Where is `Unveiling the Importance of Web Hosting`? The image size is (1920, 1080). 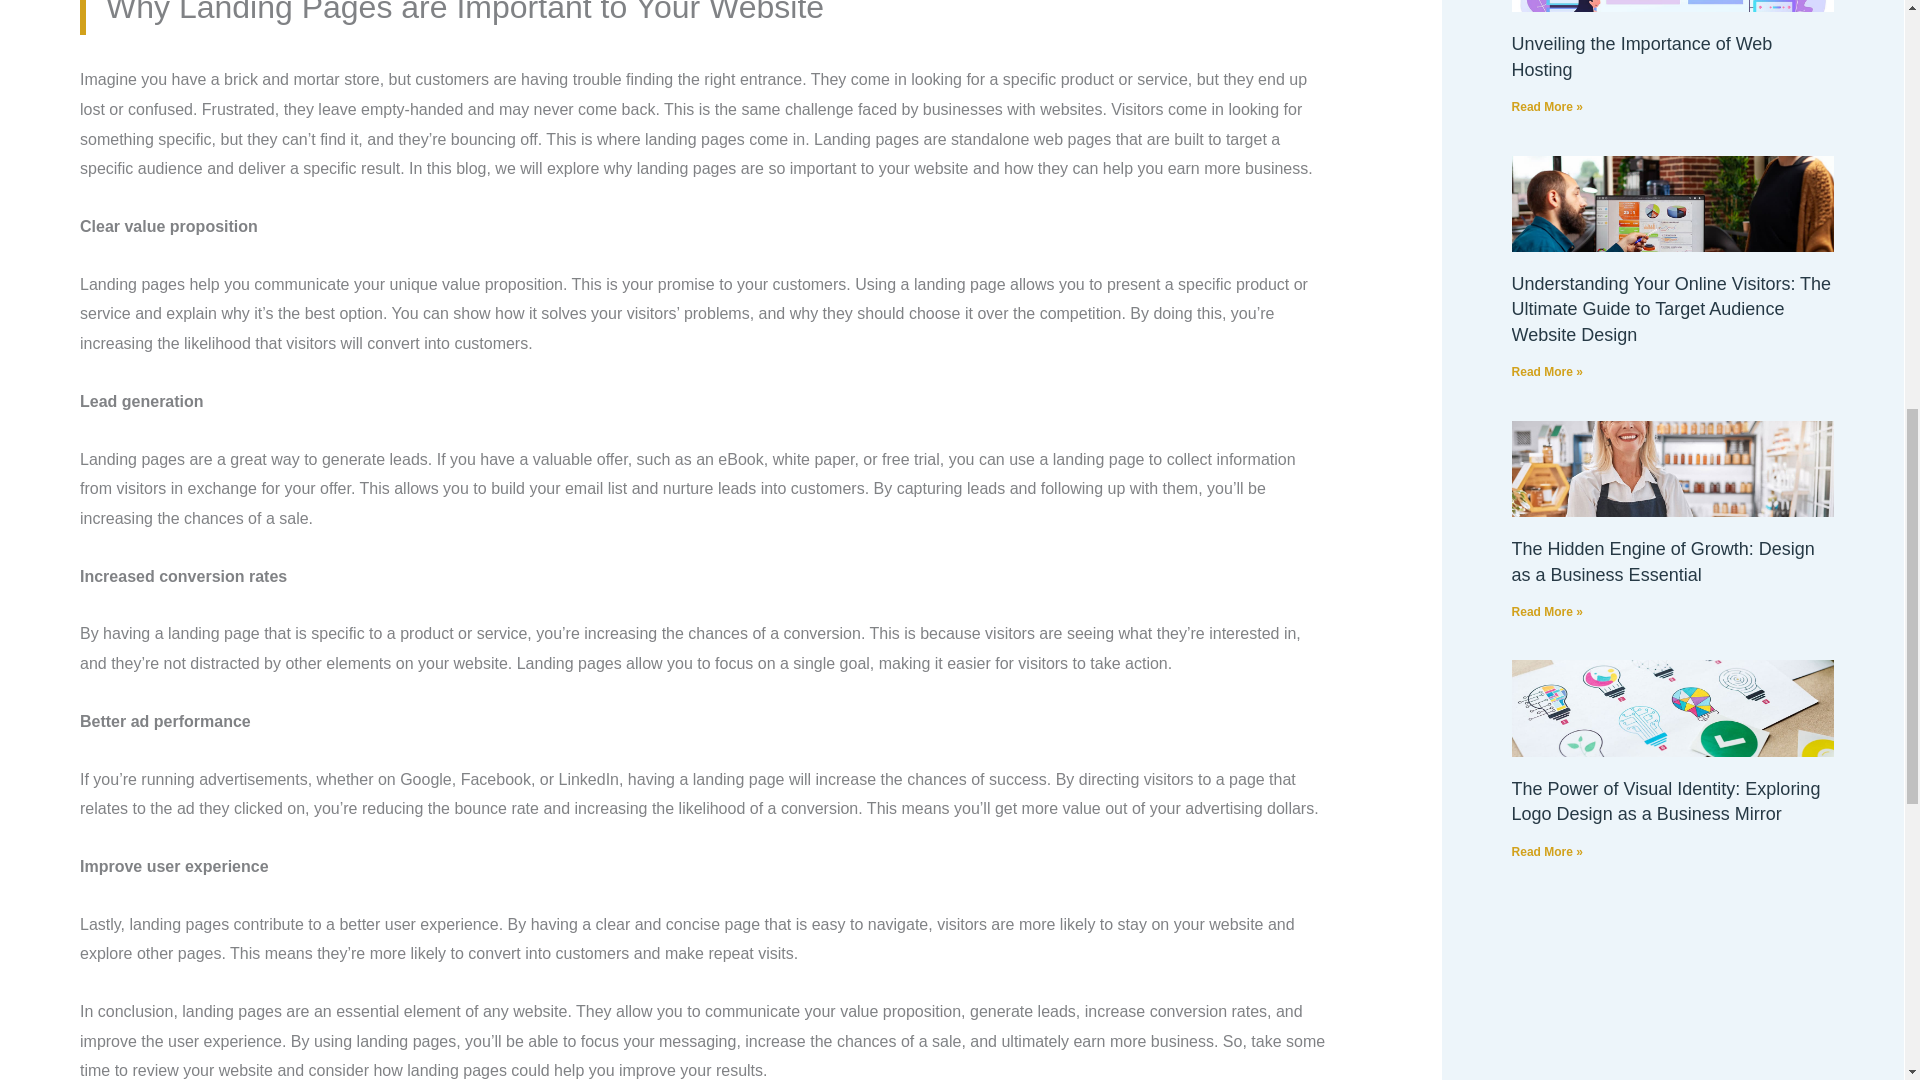
Unveiling the Importance of Web Hosting is located at coordinates (1642, 56).